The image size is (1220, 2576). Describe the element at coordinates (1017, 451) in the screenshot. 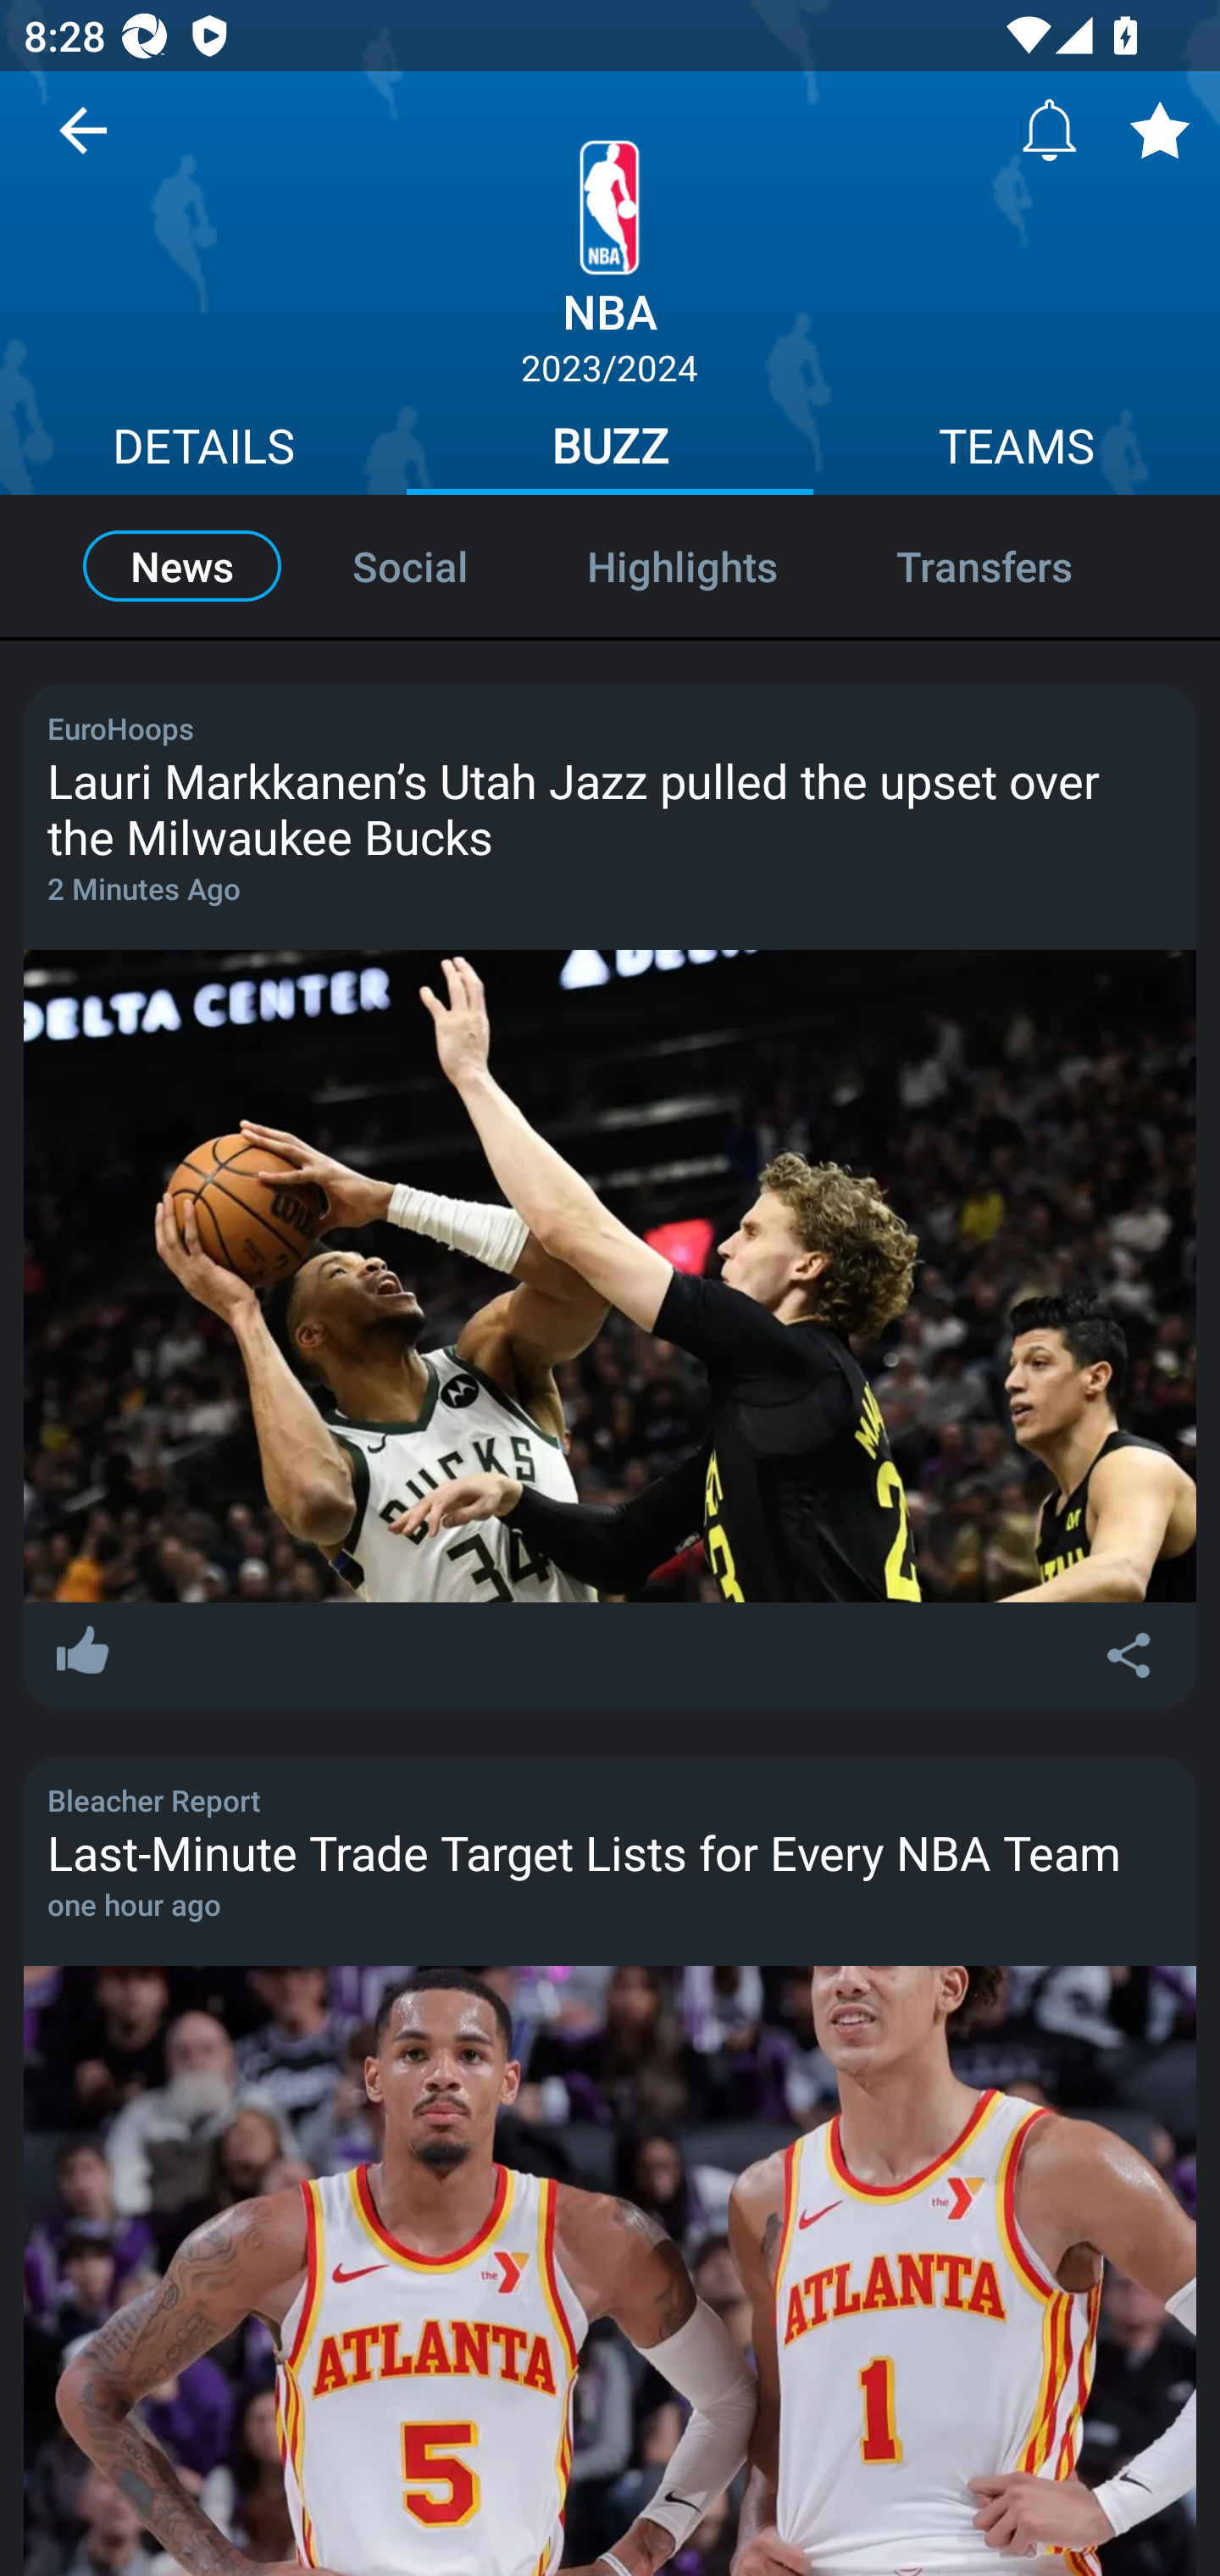

I see `TEAMS` at that location.